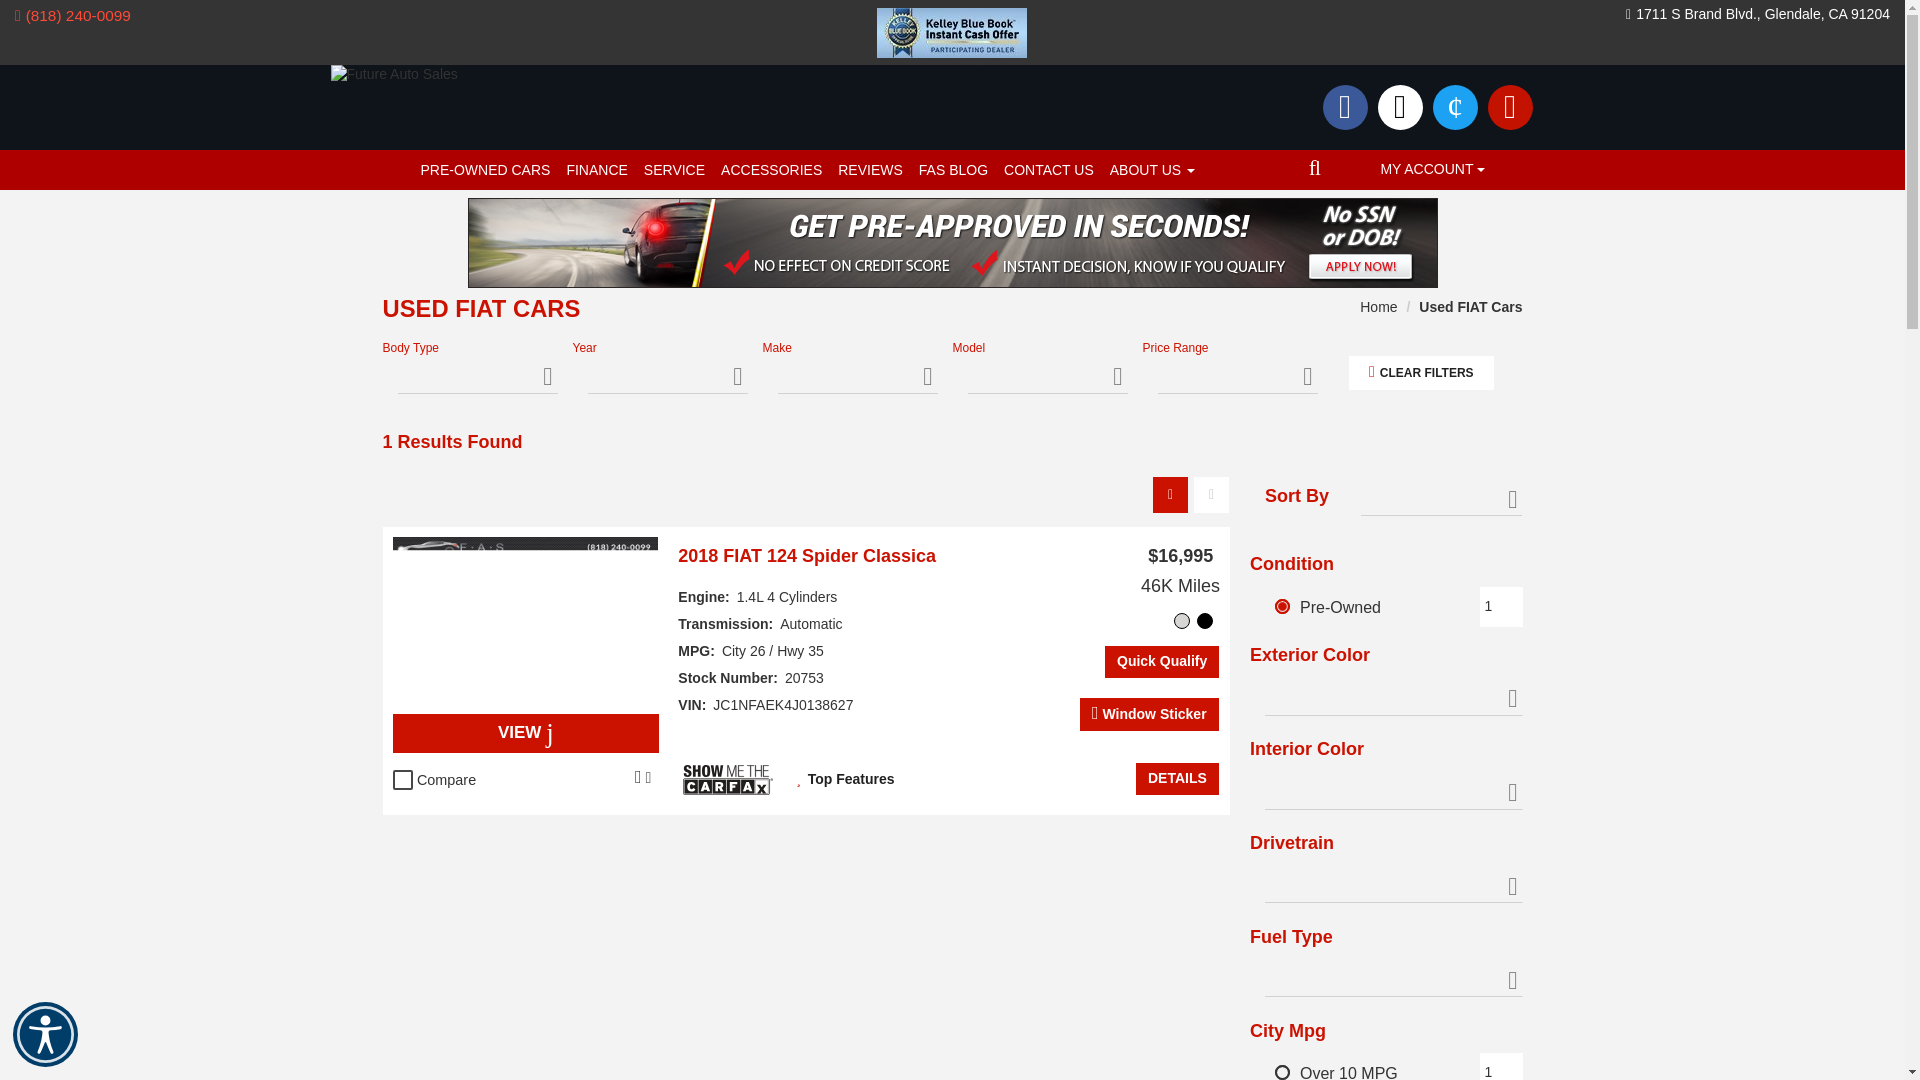 The height and width of the screenshot is (1080, 1920). I want to click on REVIEWS, so click(870, 170).